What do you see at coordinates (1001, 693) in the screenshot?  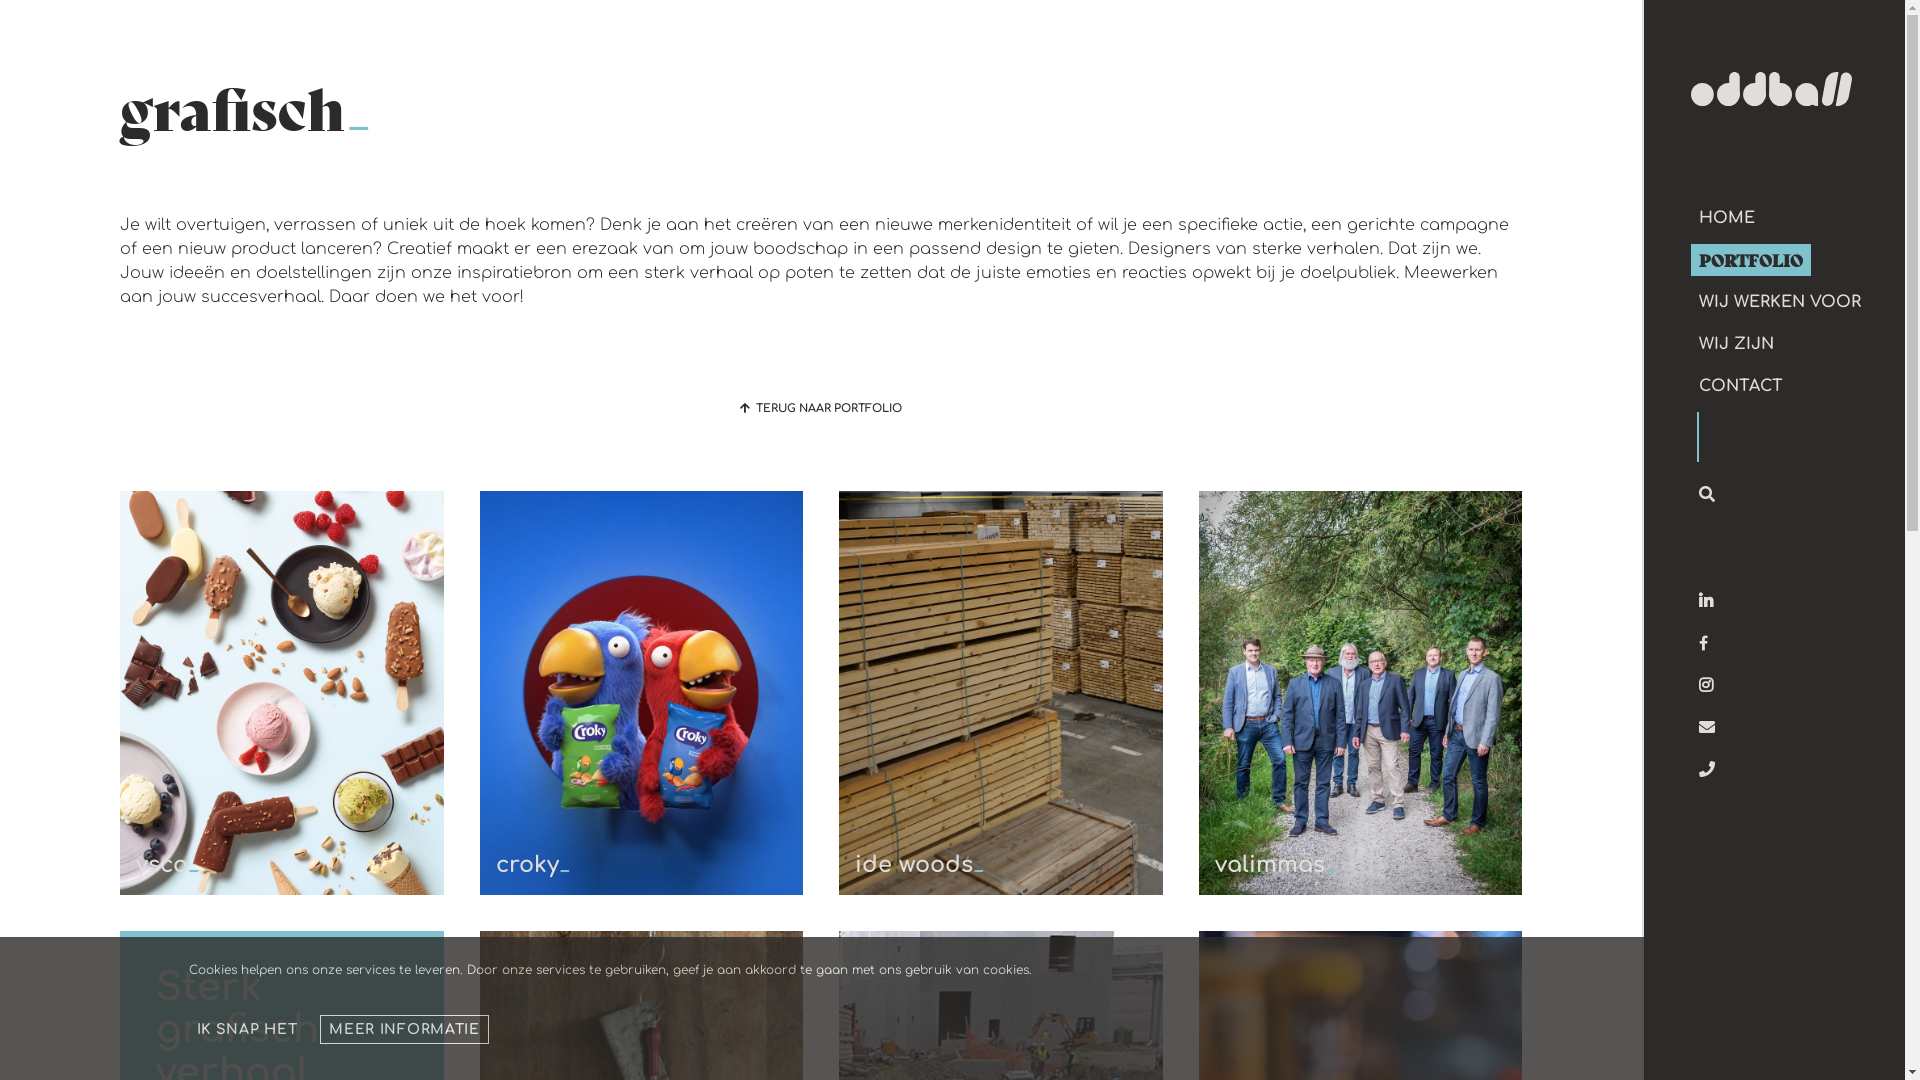 I see `ide woods` at bounding box center [1001, 693].